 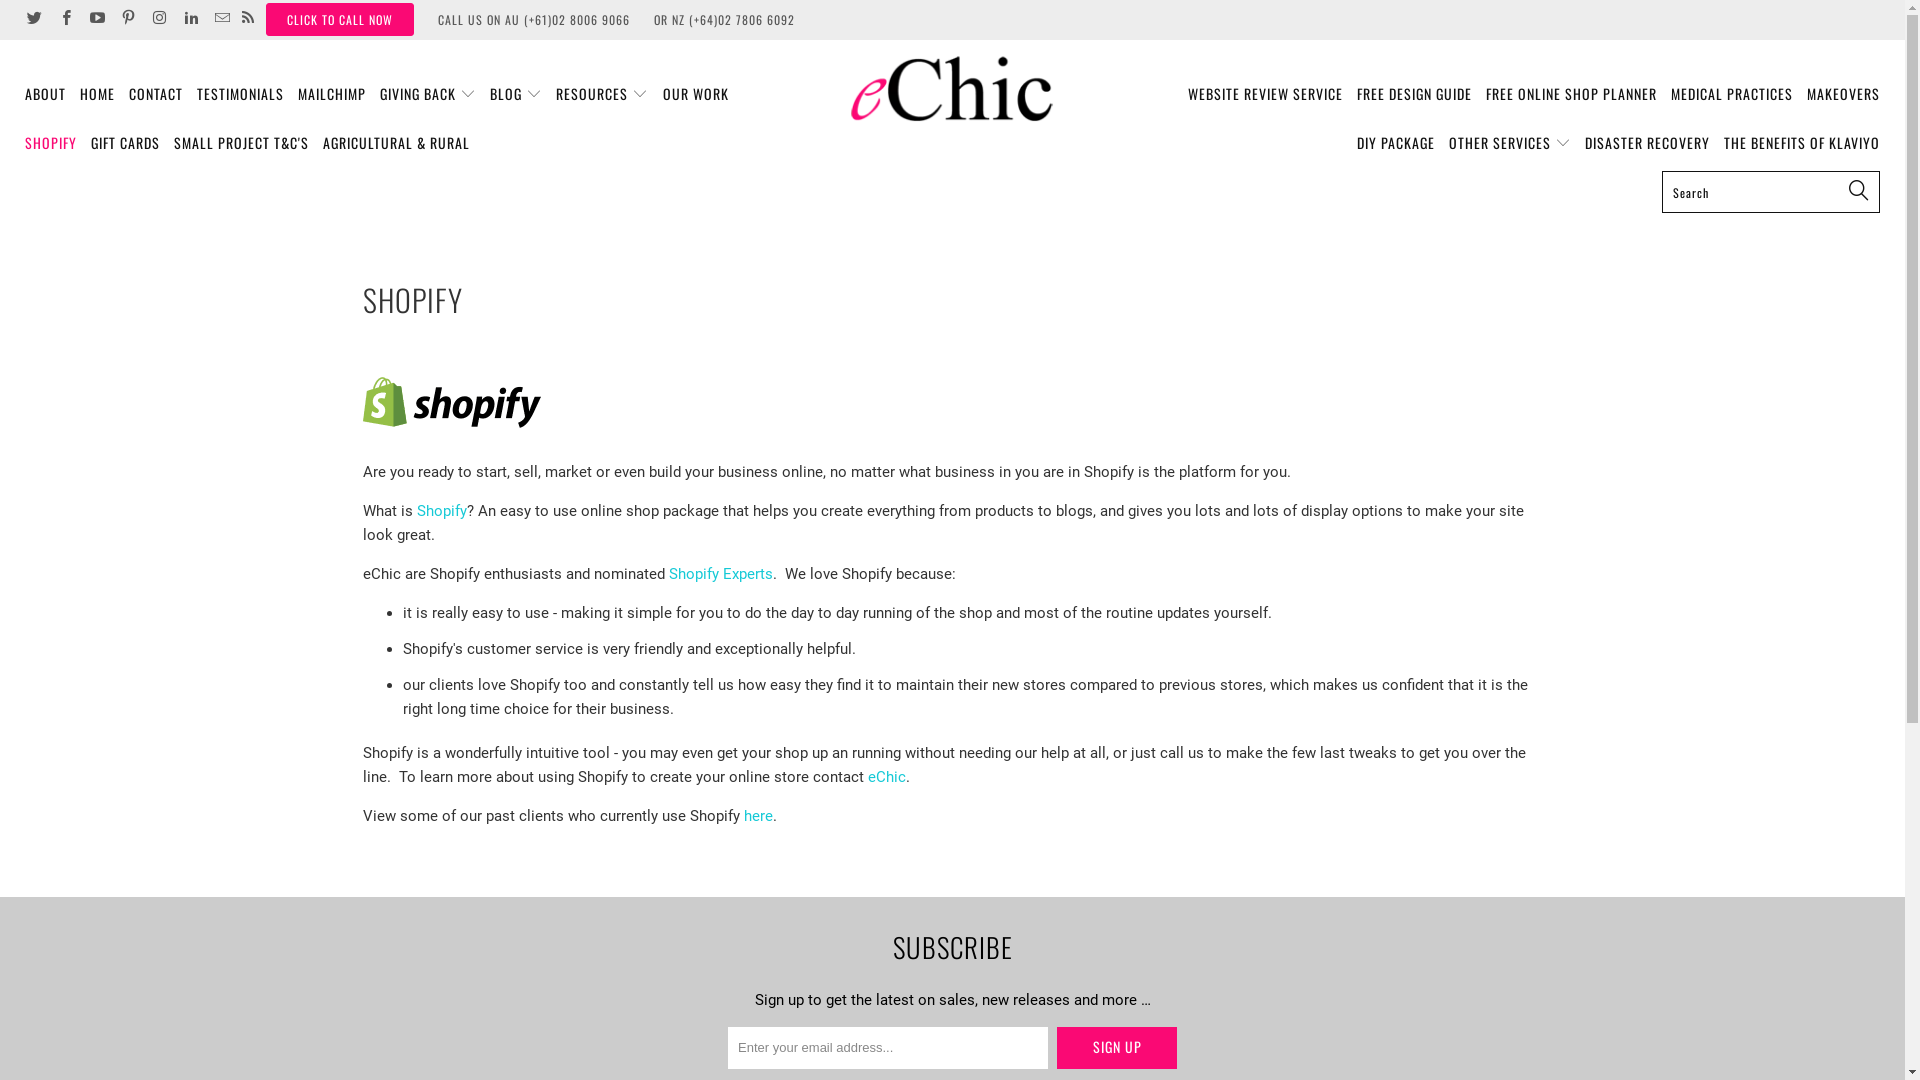 What do you see at coordinates (1266, 94) in the screenshot?
I see `WEBSITE REVIEW SERVICE` at bounding box center [1266, 94].